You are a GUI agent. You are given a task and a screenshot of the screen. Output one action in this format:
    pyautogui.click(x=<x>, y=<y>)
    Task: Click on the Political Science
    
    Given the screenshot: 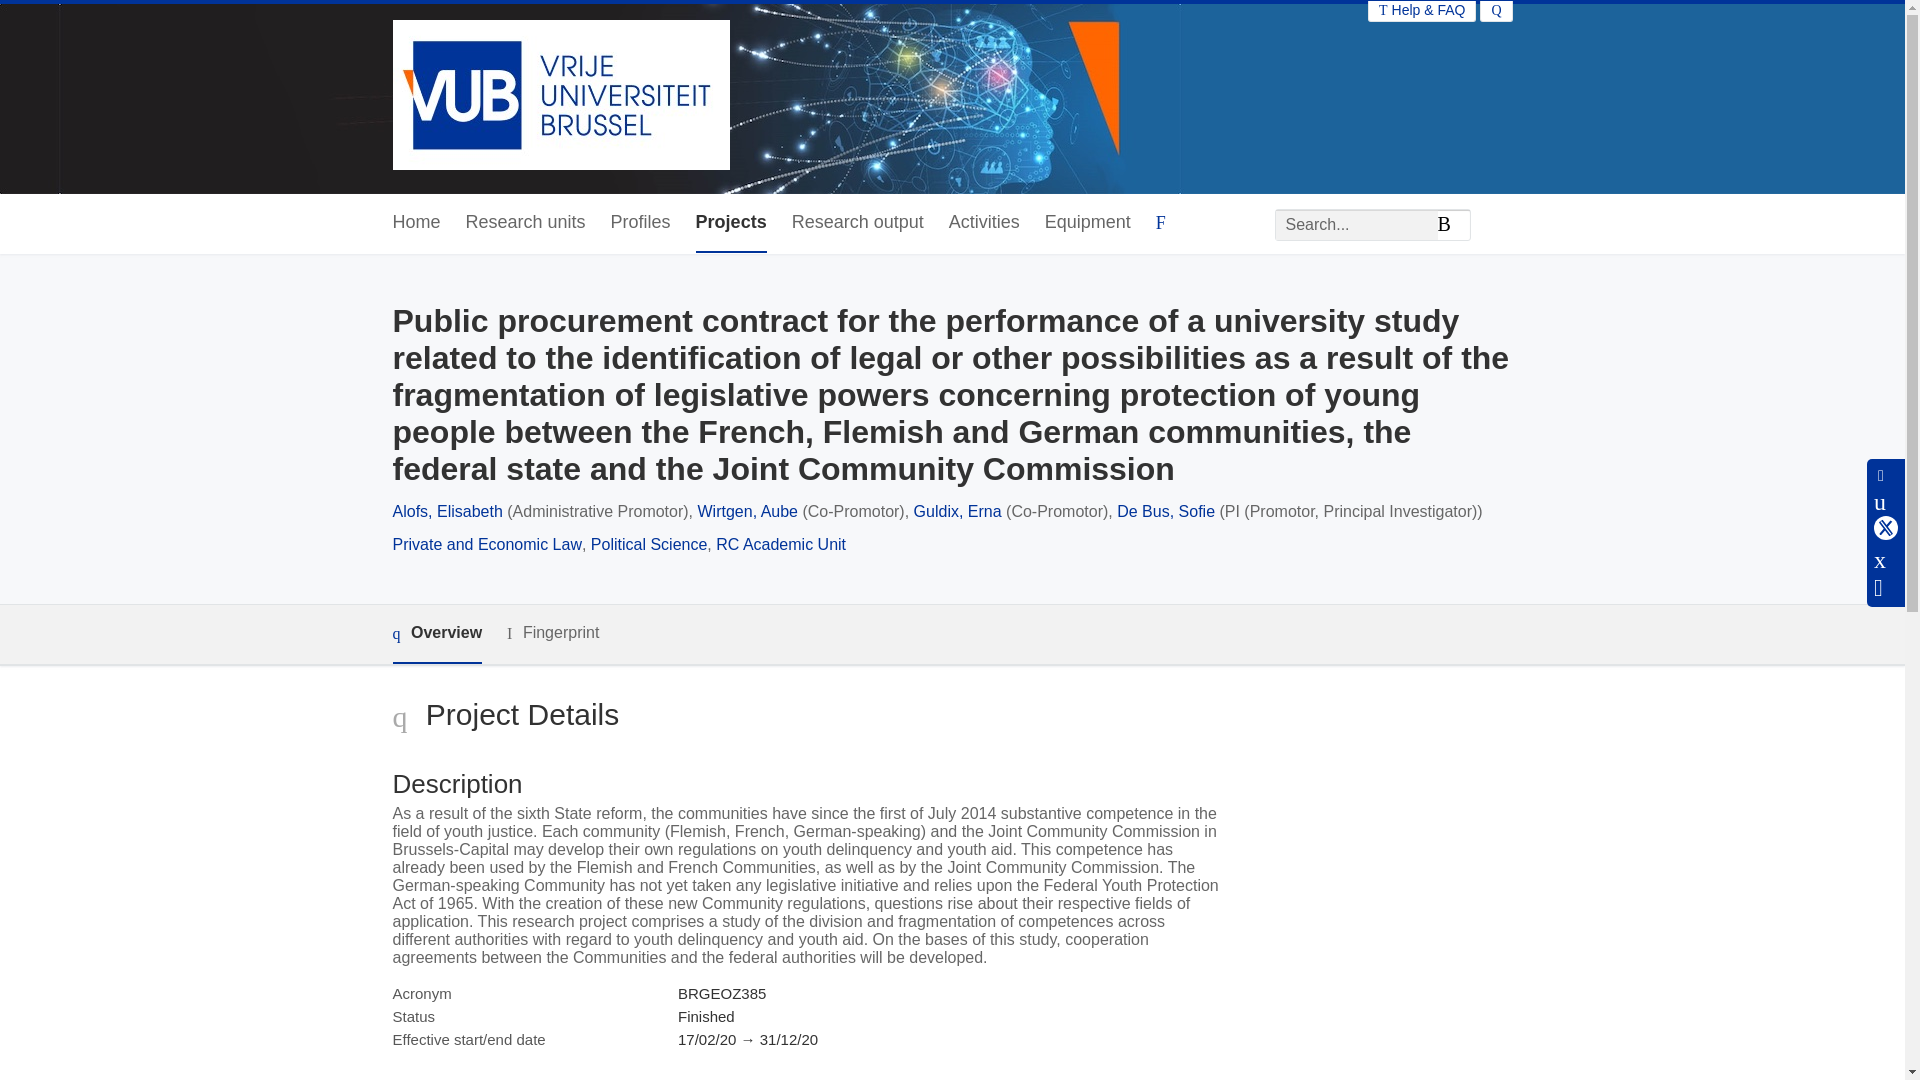 What is the action you would take?
    pyautogui.click(x=650, y=544)
    